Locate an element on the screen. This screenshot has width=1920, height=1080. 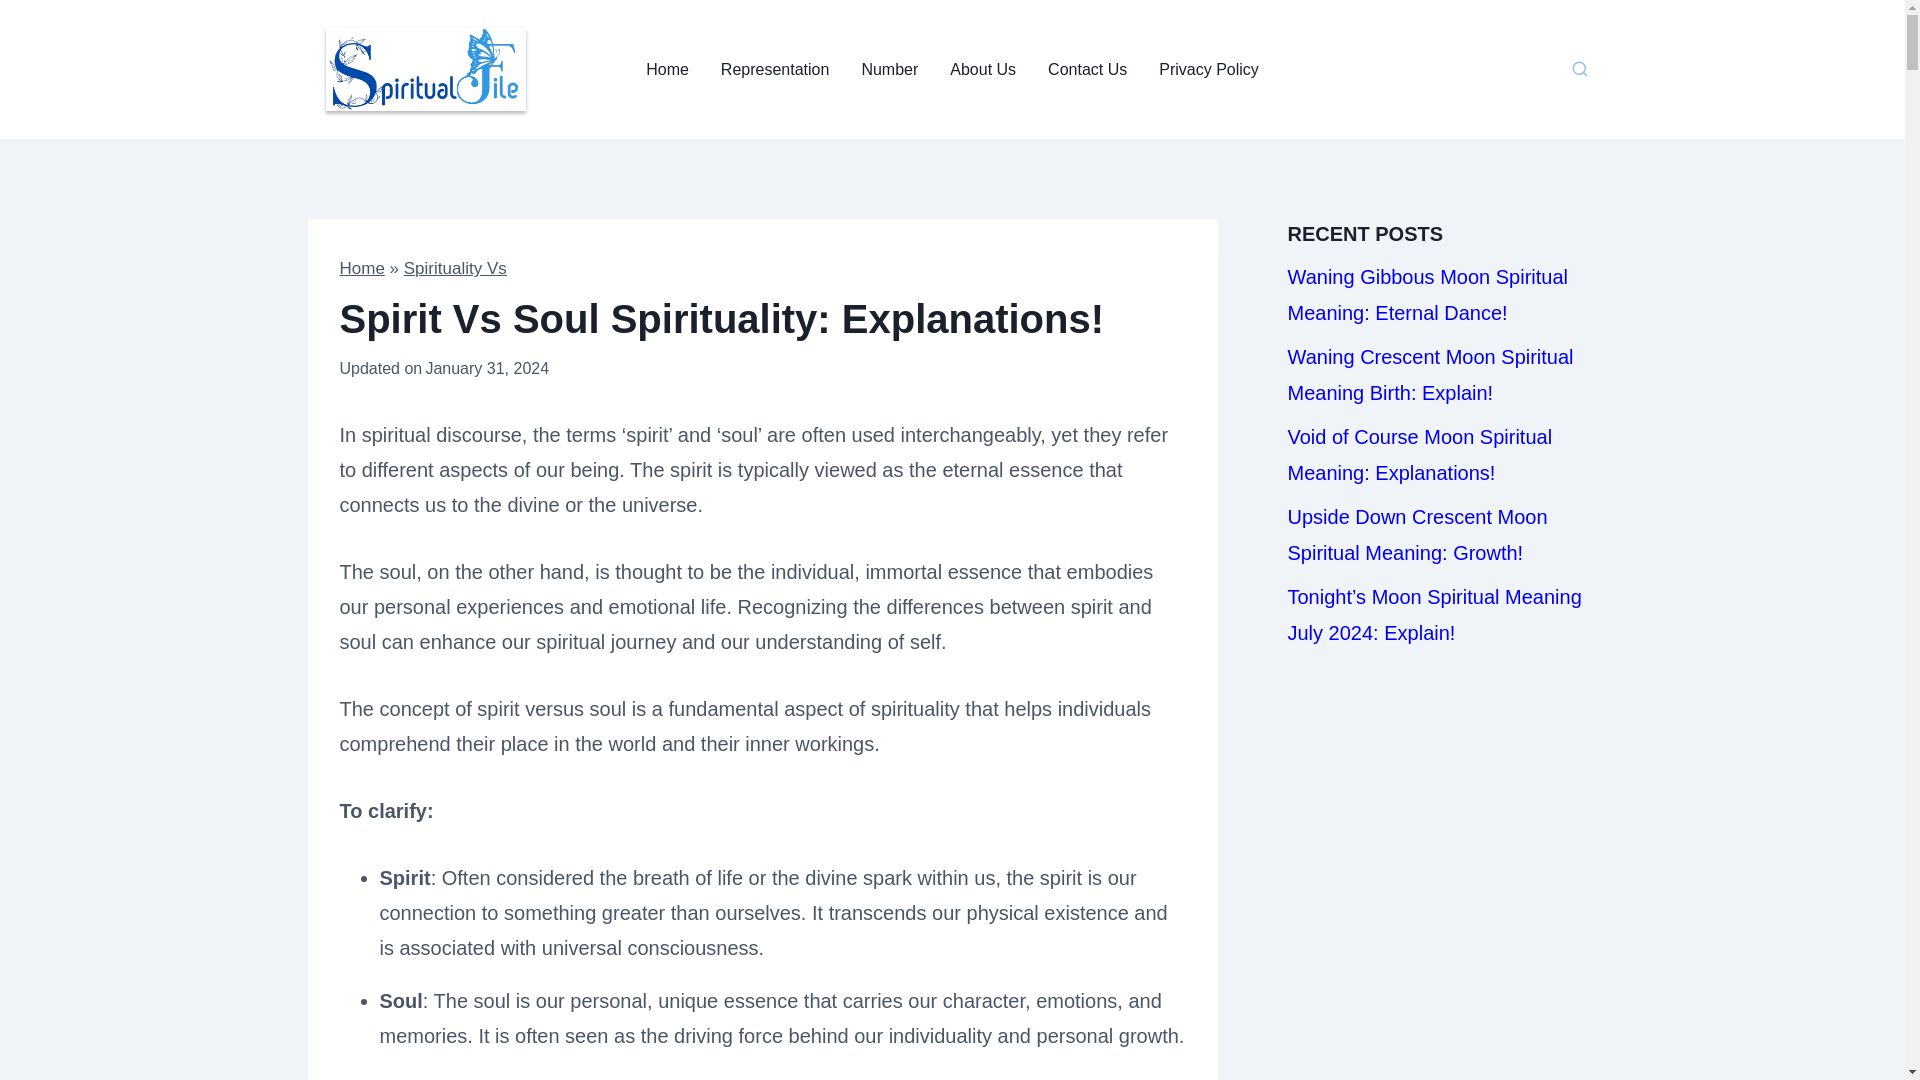
Spirituality Vs is located at coordinates (454, 268).